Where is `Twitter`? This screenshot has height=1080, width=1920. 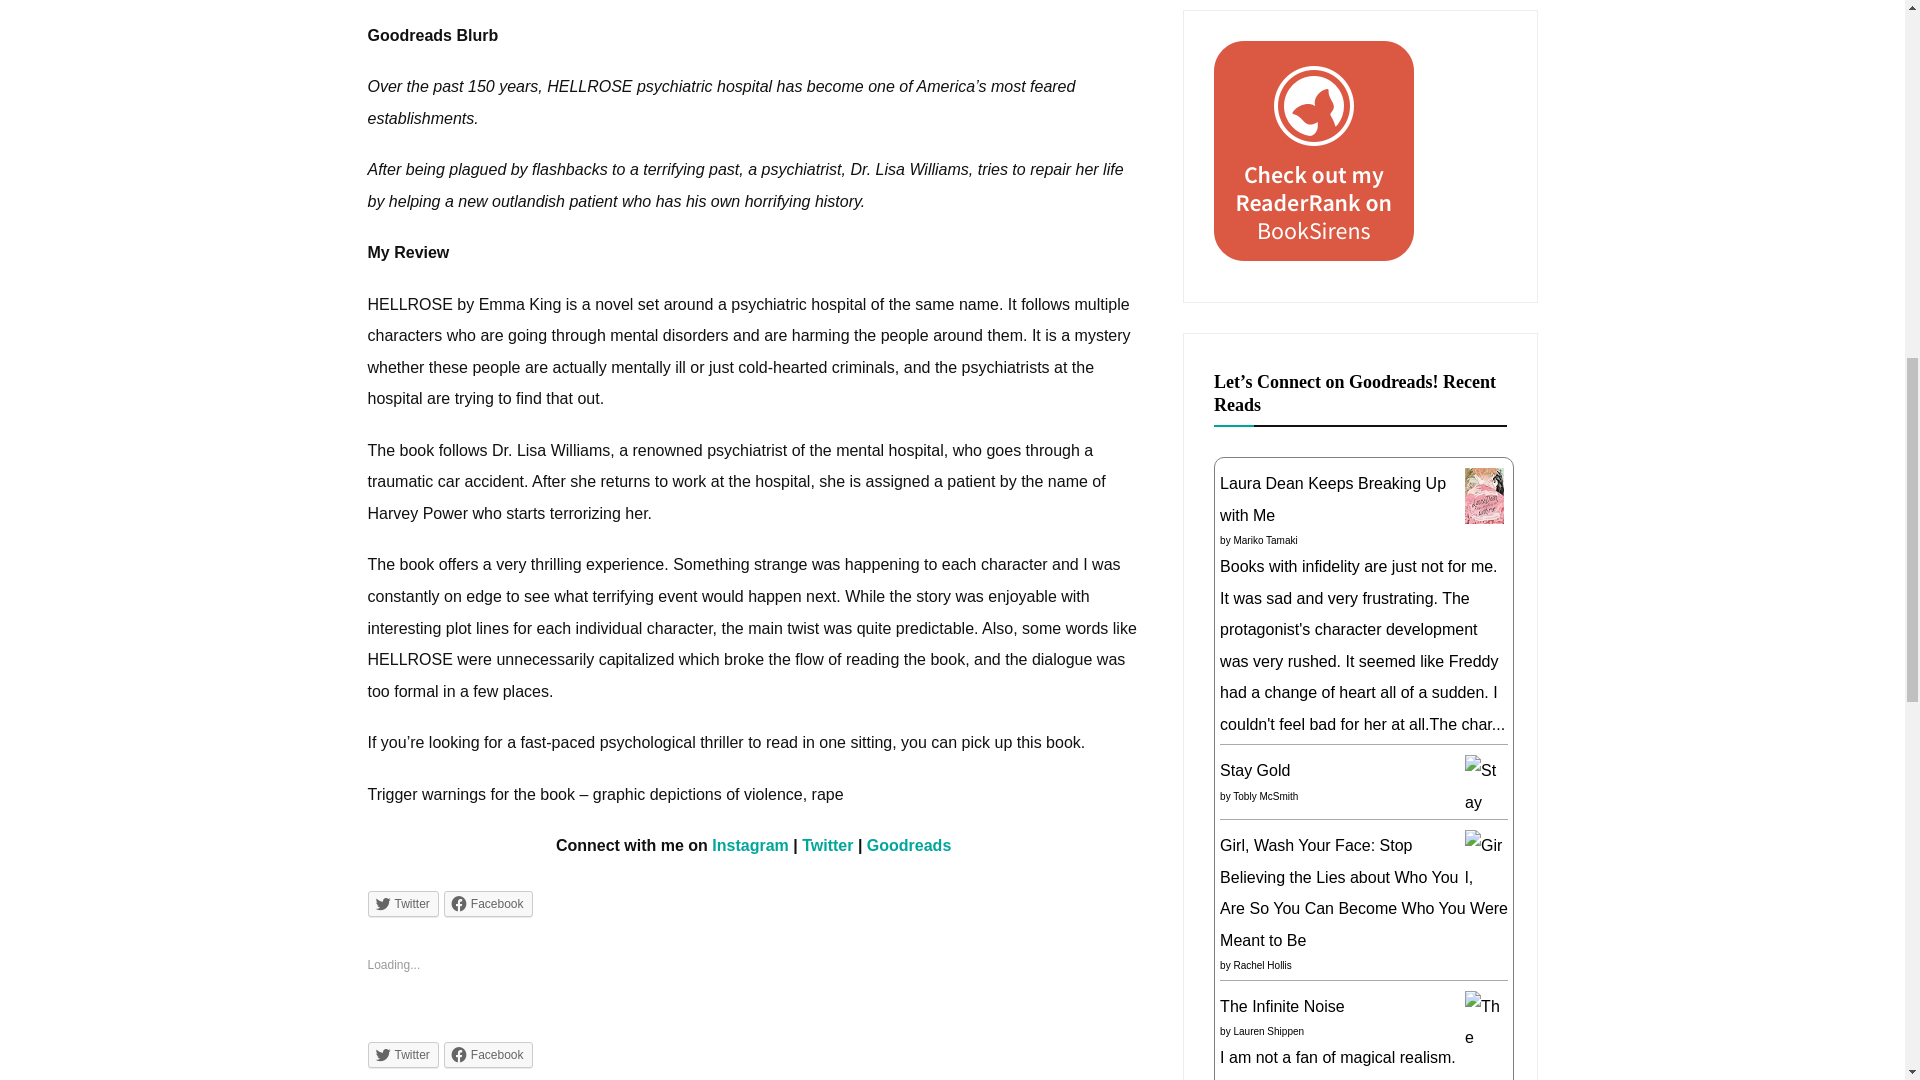 Twitter is located at coordinates (404, 1055).